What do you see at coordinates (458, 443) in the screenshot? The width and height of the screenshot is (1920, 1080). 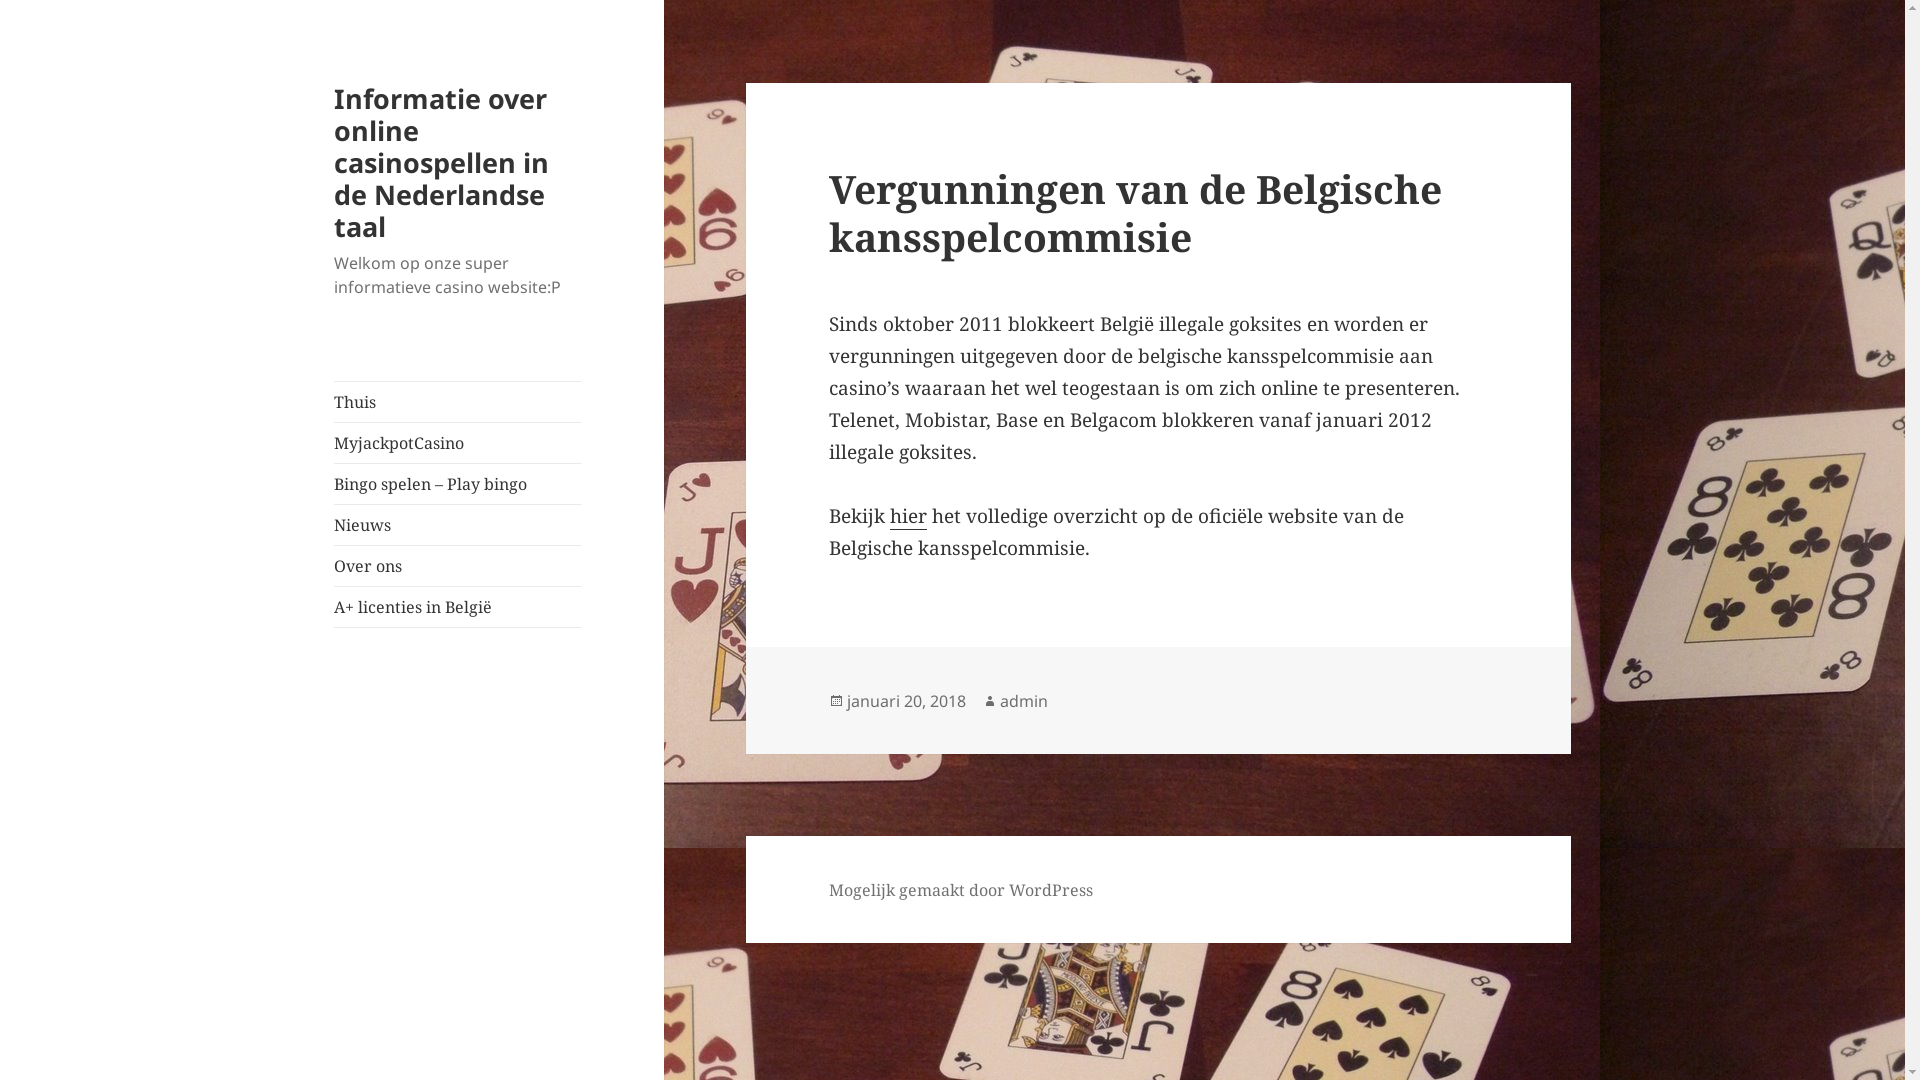 I see `MyjackpotCasino` at bounding box center [458, 443].